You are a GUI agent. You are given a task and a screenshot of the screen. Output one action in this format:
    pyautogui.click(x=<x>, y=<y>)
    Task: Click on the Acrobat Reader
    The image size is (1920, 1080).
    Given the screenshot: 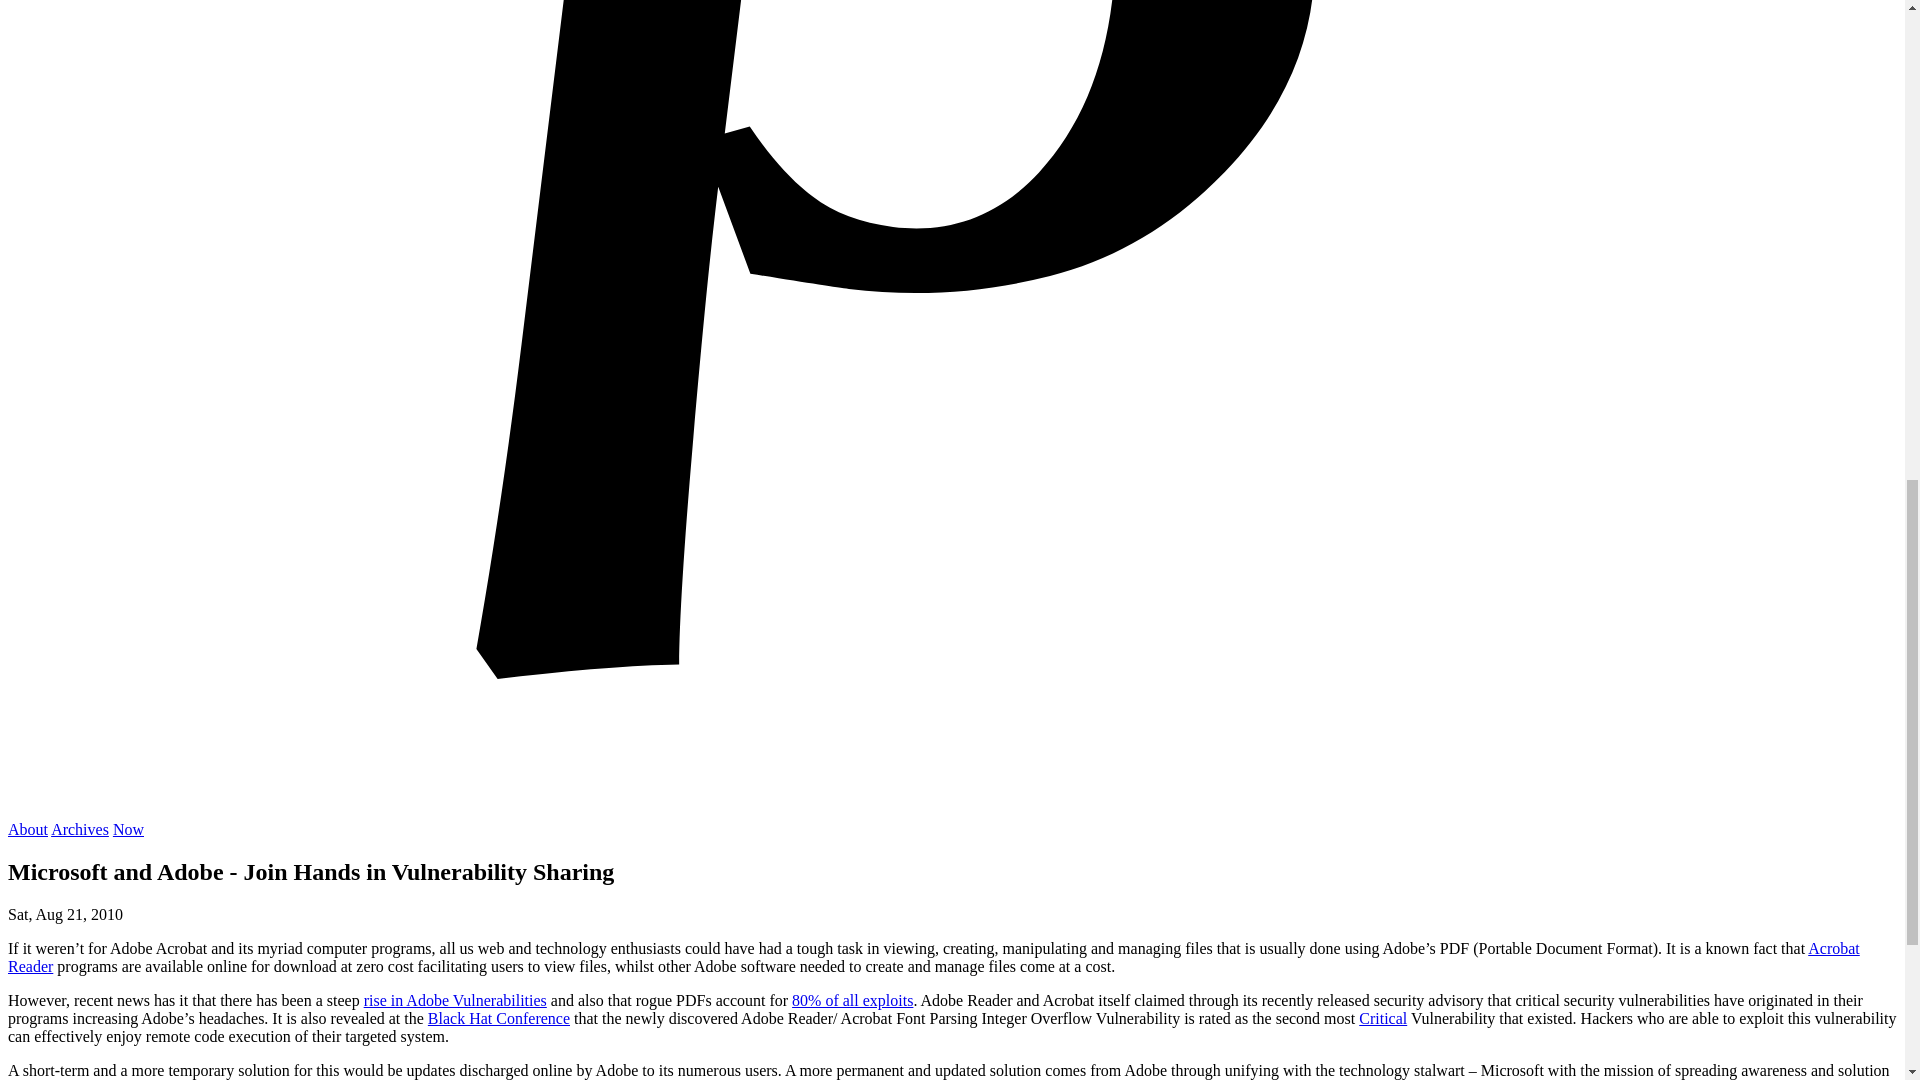 What is the action you would take?
    pyautogui.click(x=934, y=957)
    